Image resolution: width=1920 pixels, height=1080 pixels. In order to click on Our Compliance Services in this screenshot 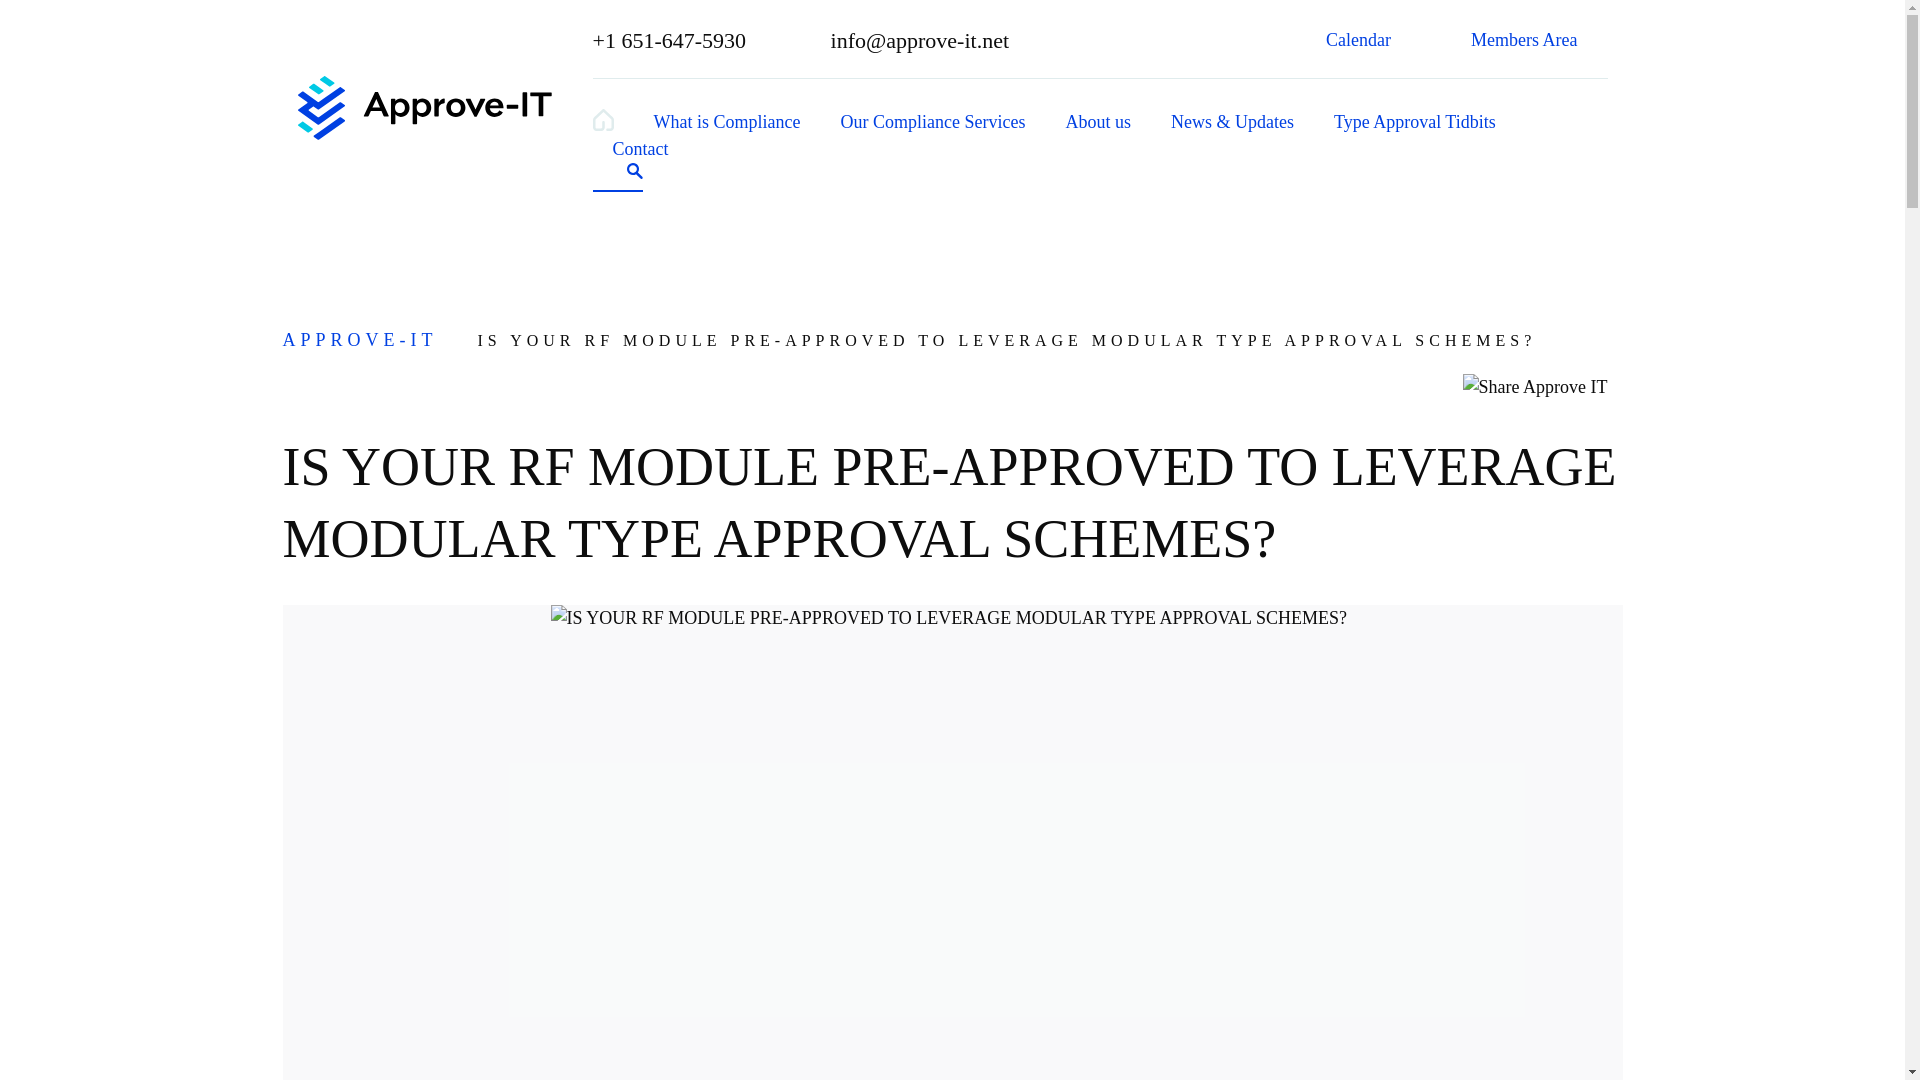, I will do `click(932, 122)`.